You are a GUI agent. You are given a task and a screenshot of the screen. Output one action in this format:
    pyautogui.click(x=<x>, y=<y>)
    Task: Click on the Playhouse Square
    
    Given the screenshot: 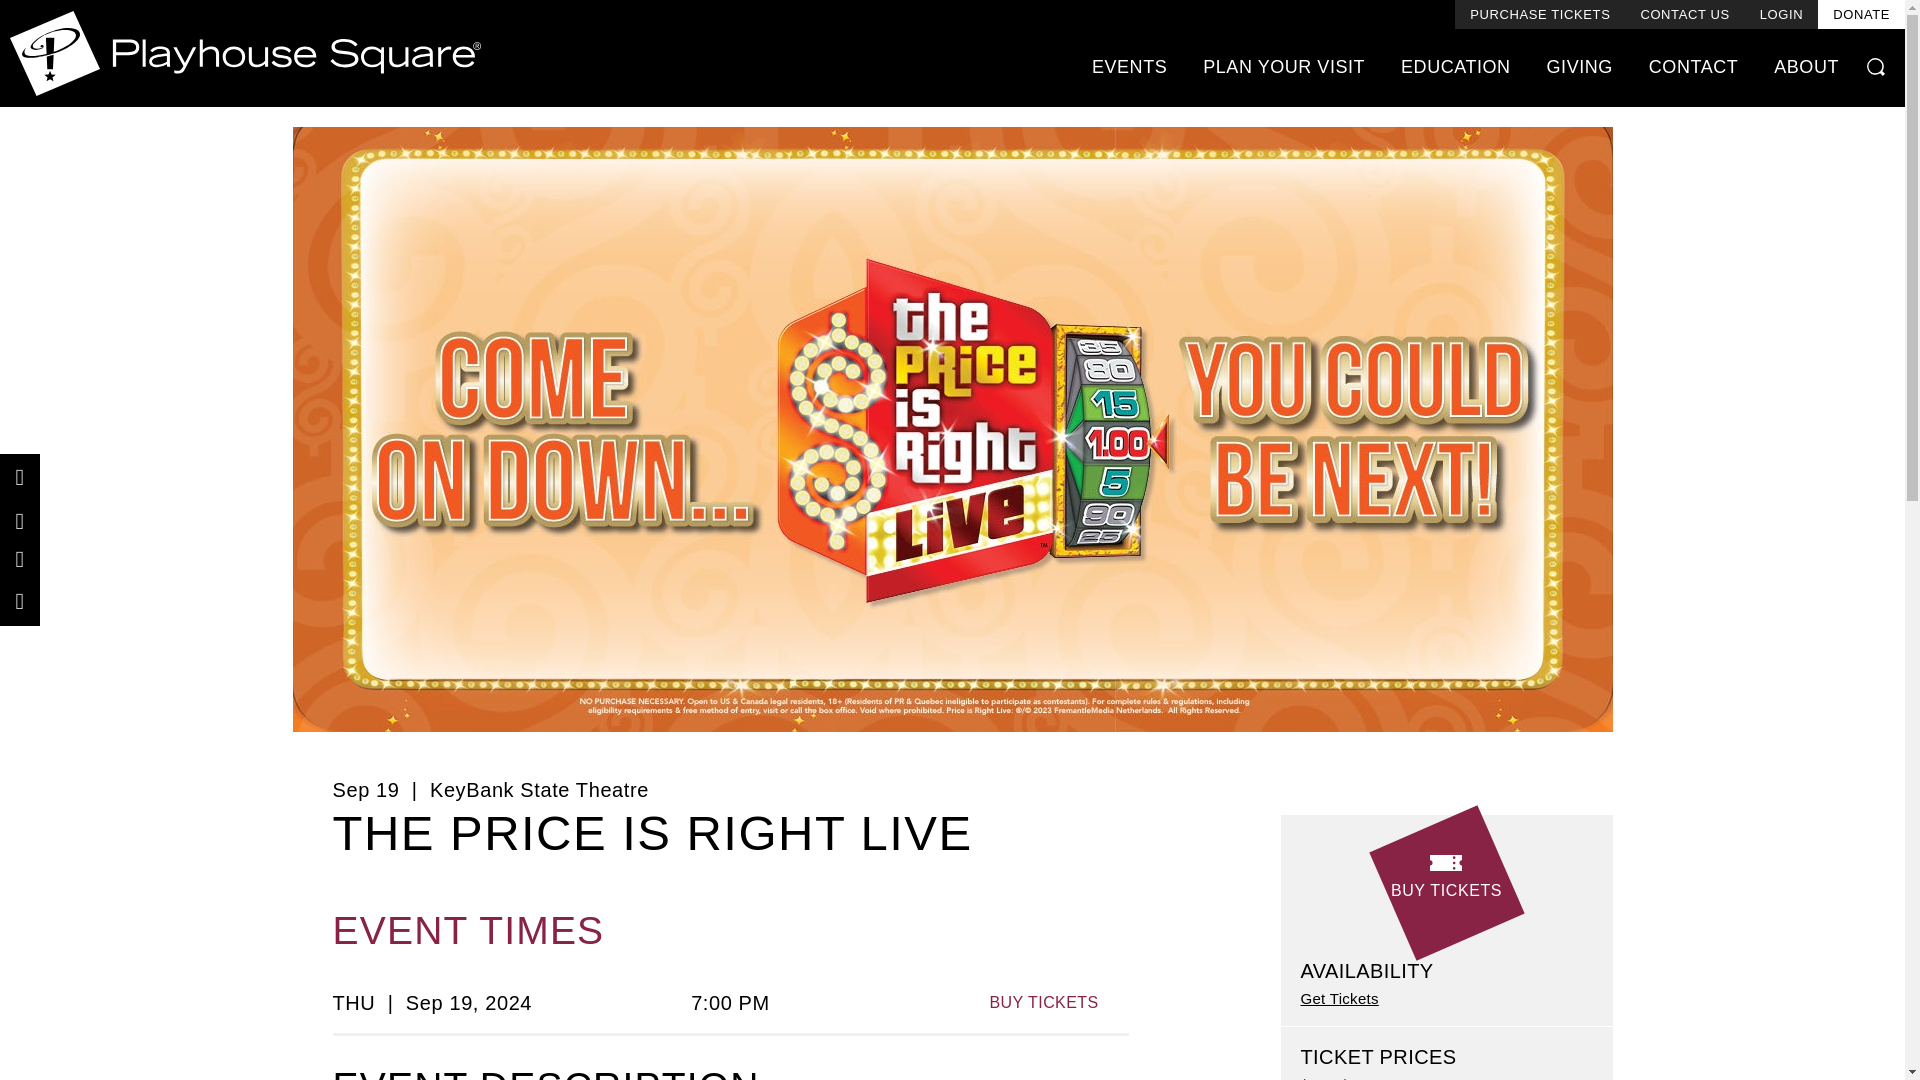 What is the action you would take?
    pyautogui.click(x=245, y=53)
    